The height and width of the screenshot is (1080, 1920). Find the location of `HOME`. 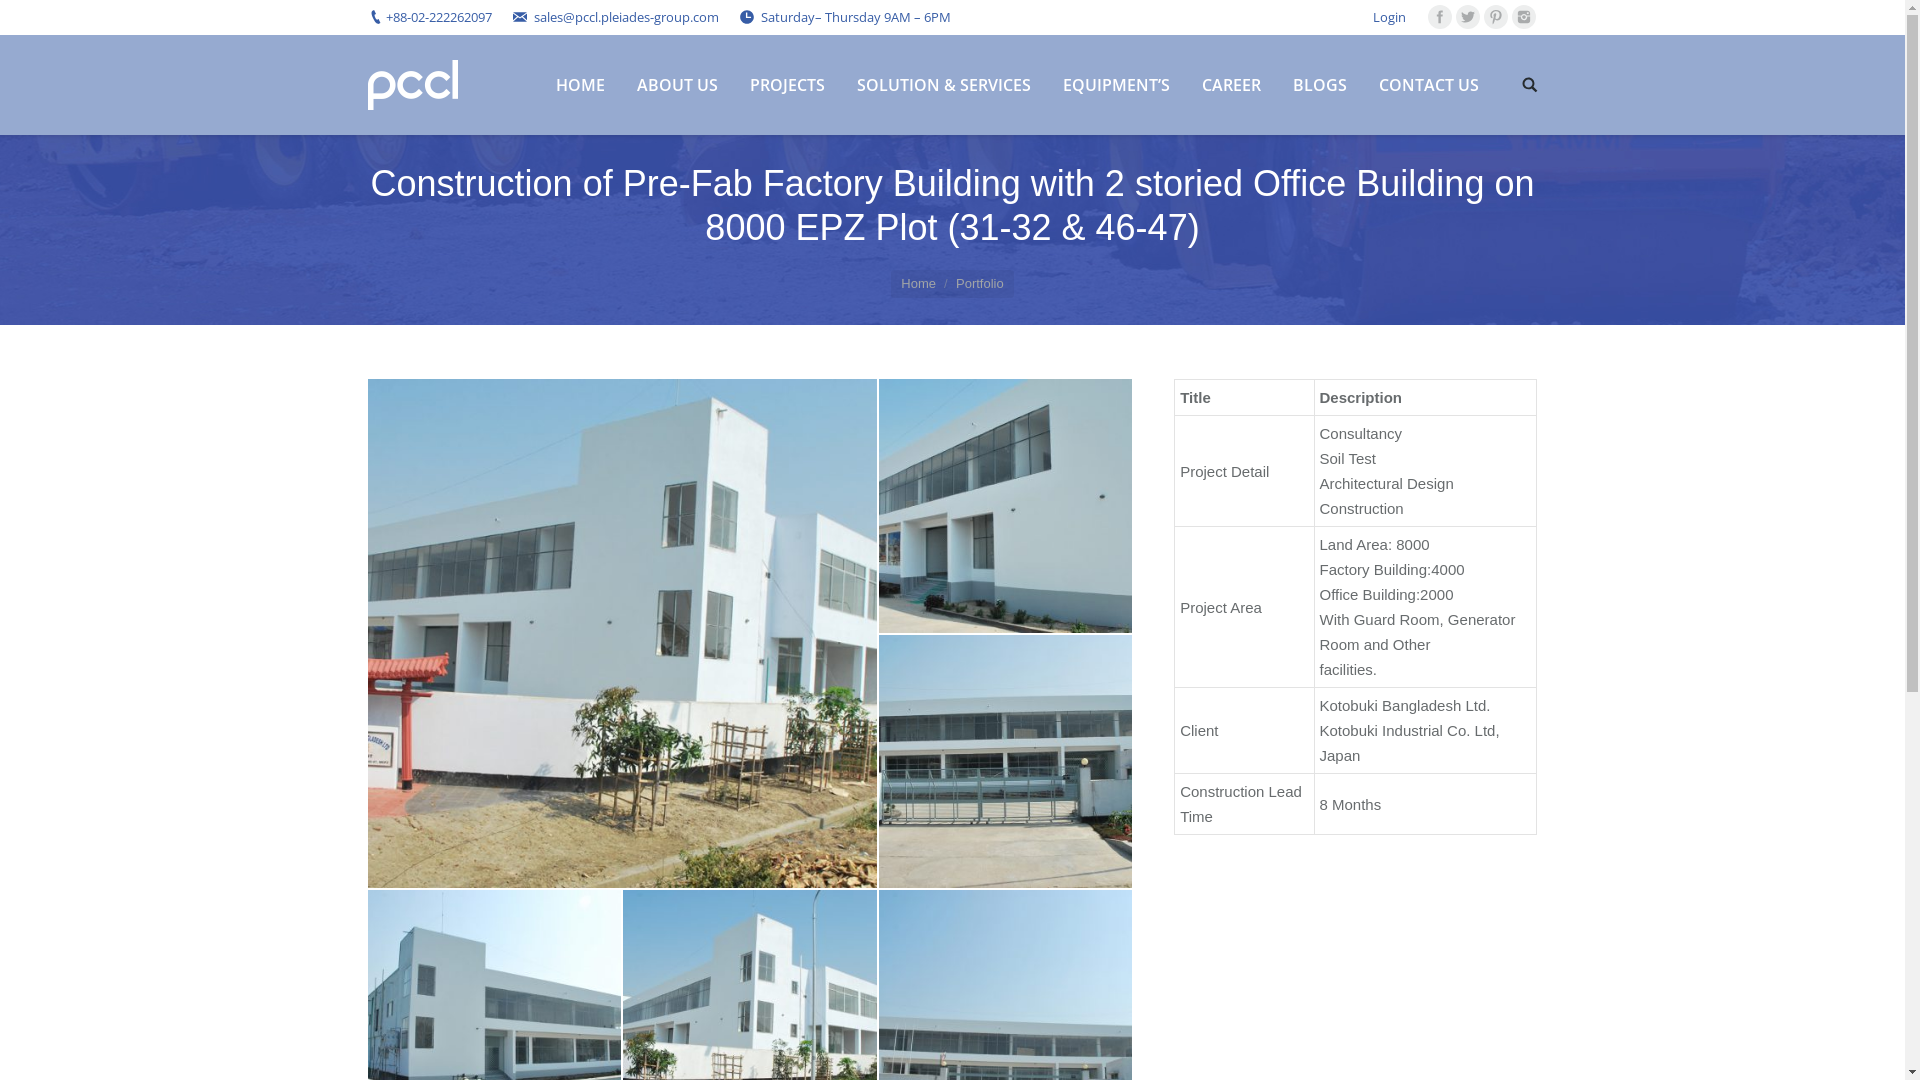

HOME is located at coordinates (580, 85).